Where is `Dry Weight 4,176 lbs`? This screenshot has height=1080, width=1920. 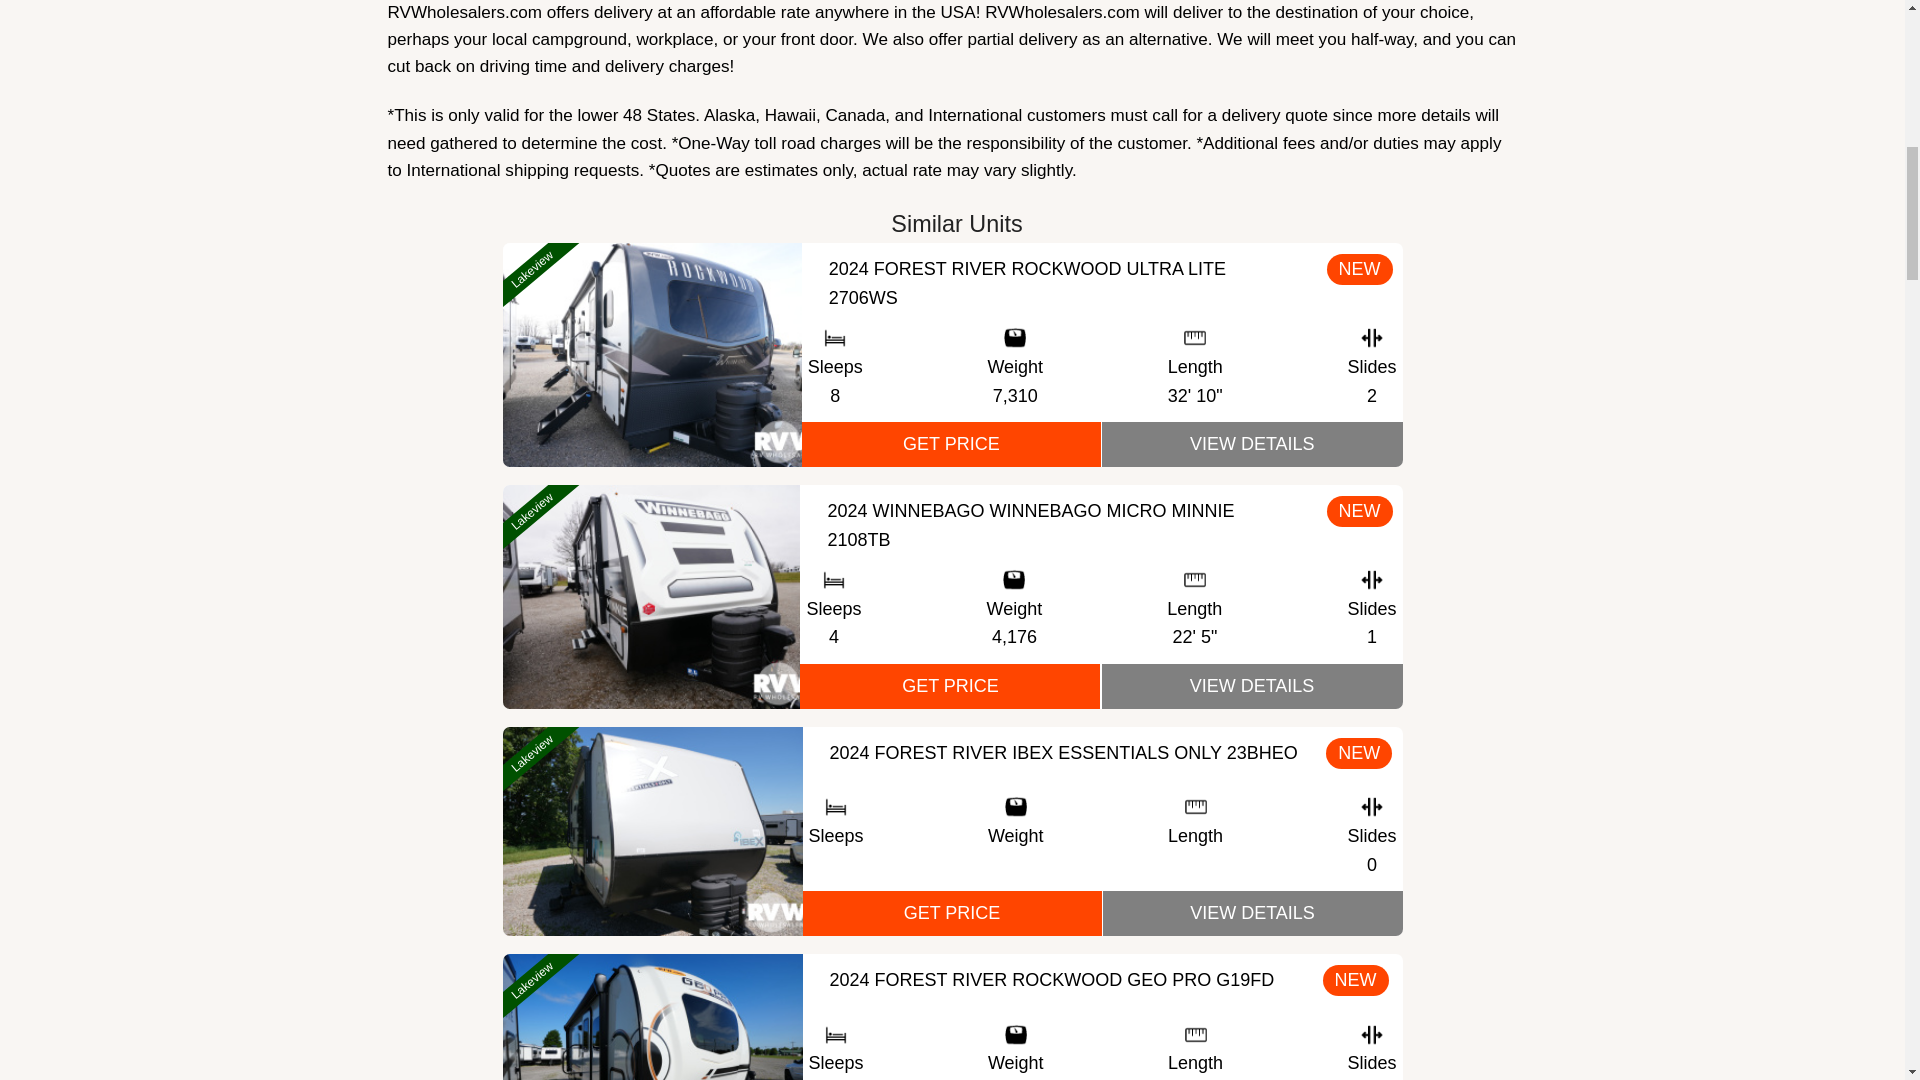 Dry Weight 4,176 lbs is located at coordinates (1014, 638).